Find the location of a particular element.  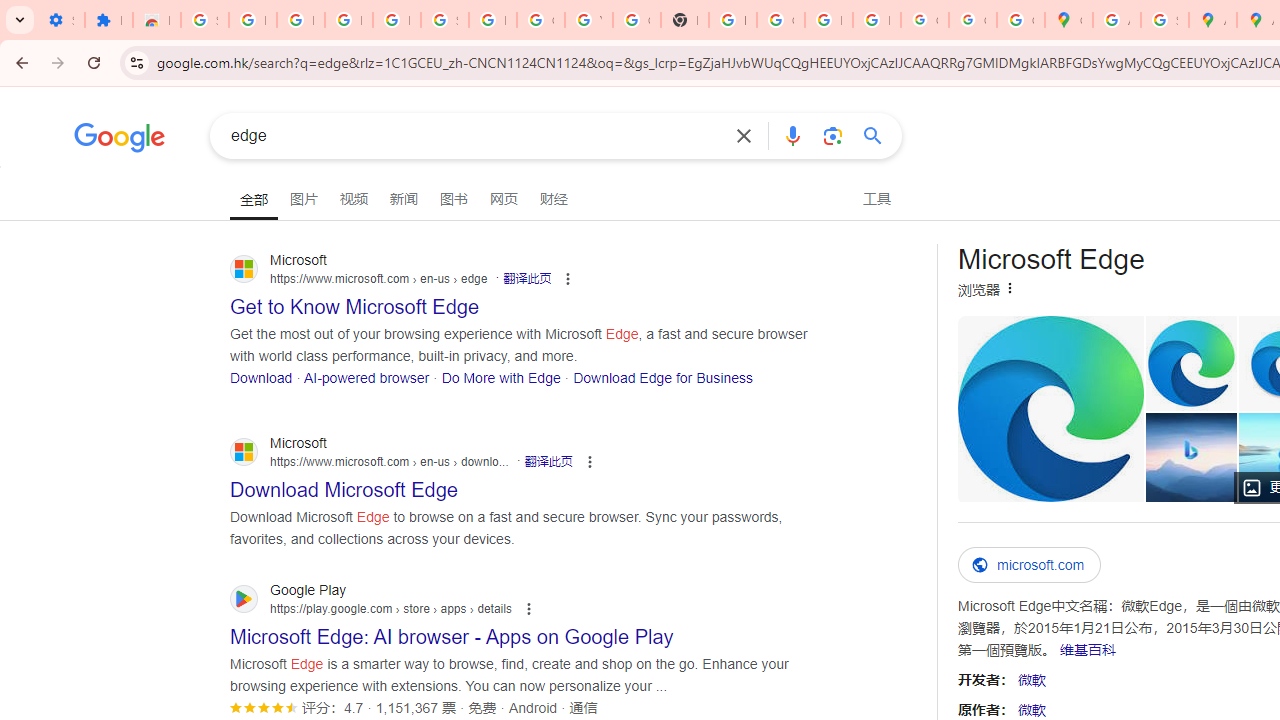

Delete photos & videos - Computer - Google Photos Help is located at coordinates (300, 20).